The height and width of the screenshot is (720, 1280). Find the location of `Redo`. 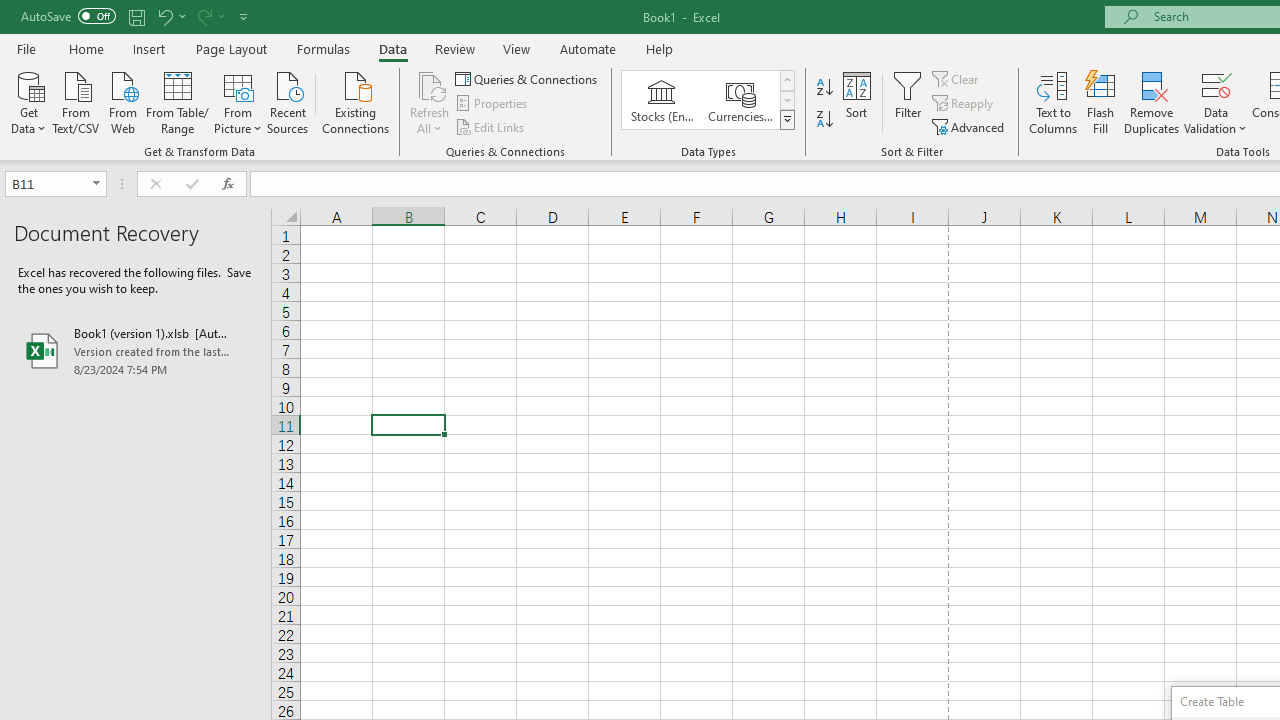

Redo is located at coordinates (203, 16).